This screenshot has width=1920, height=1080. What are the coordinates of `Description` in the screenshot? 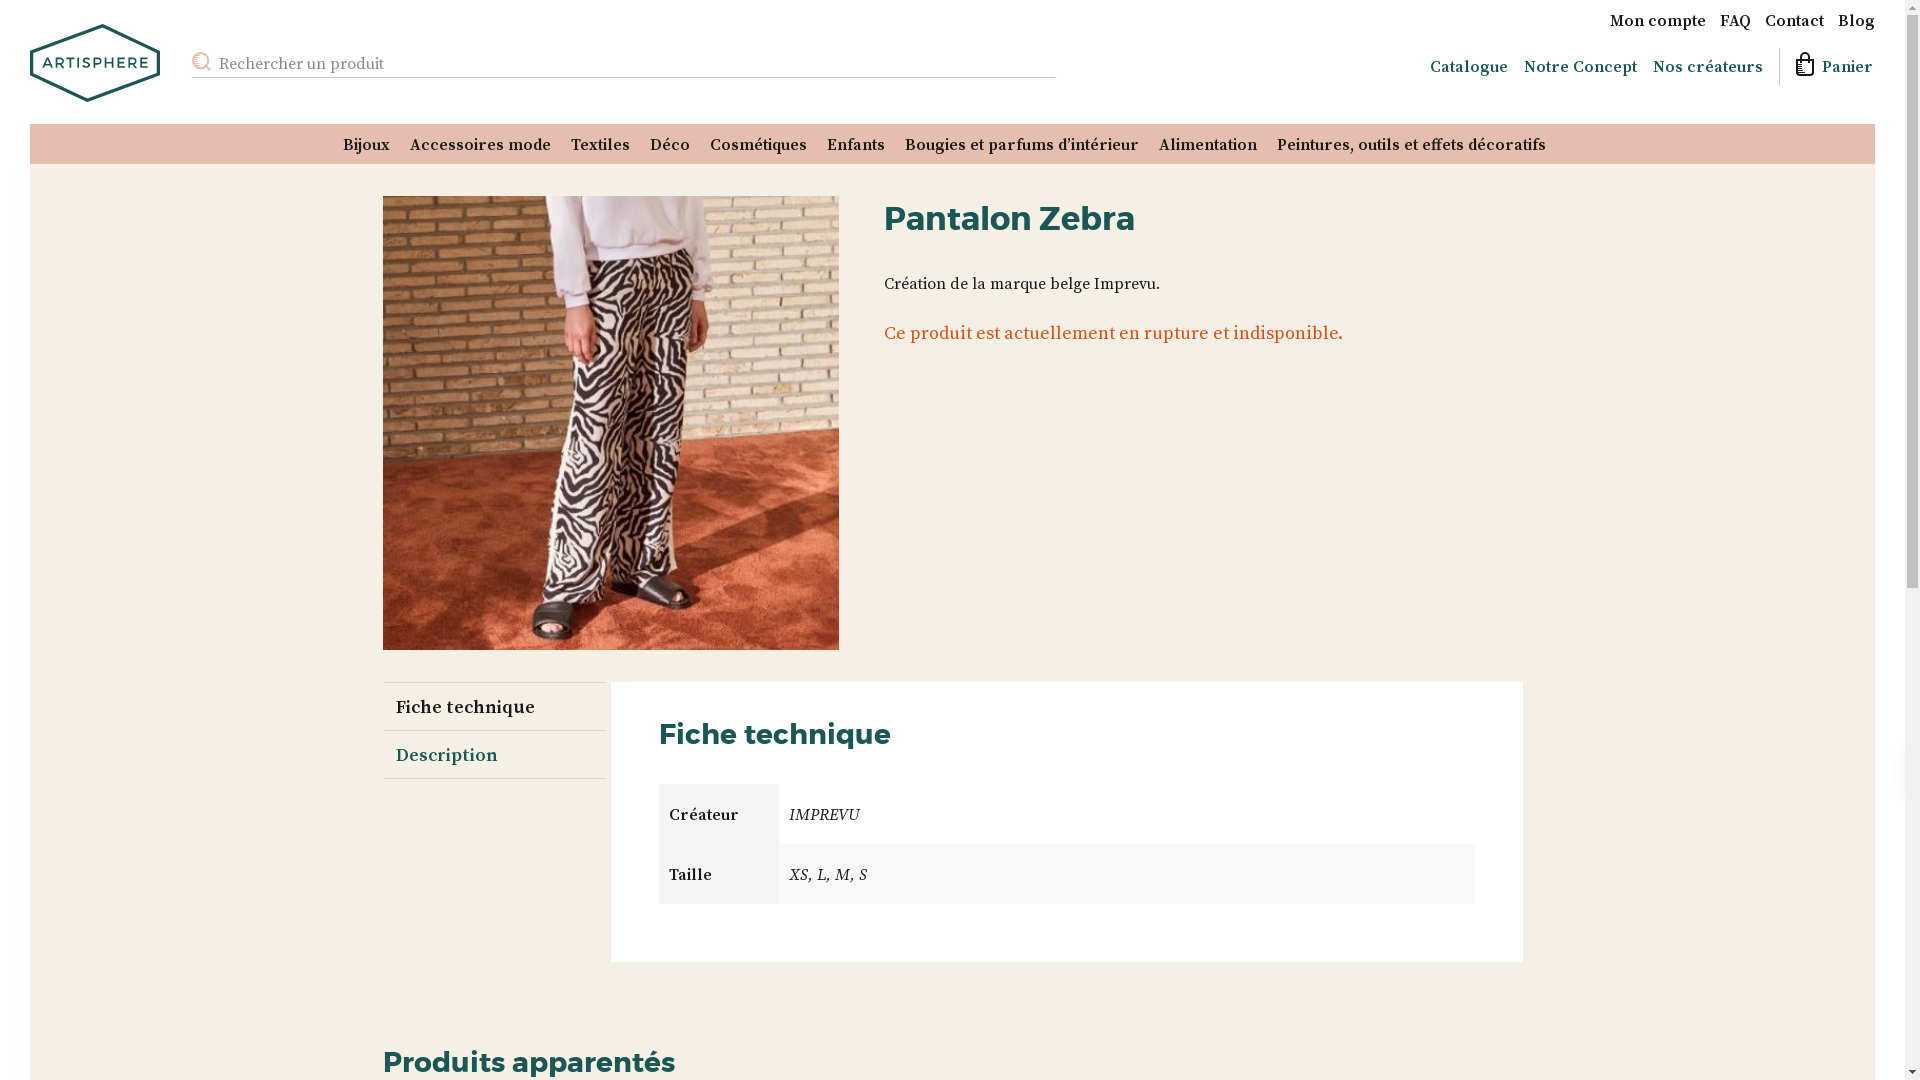 It's located at (492, 754).